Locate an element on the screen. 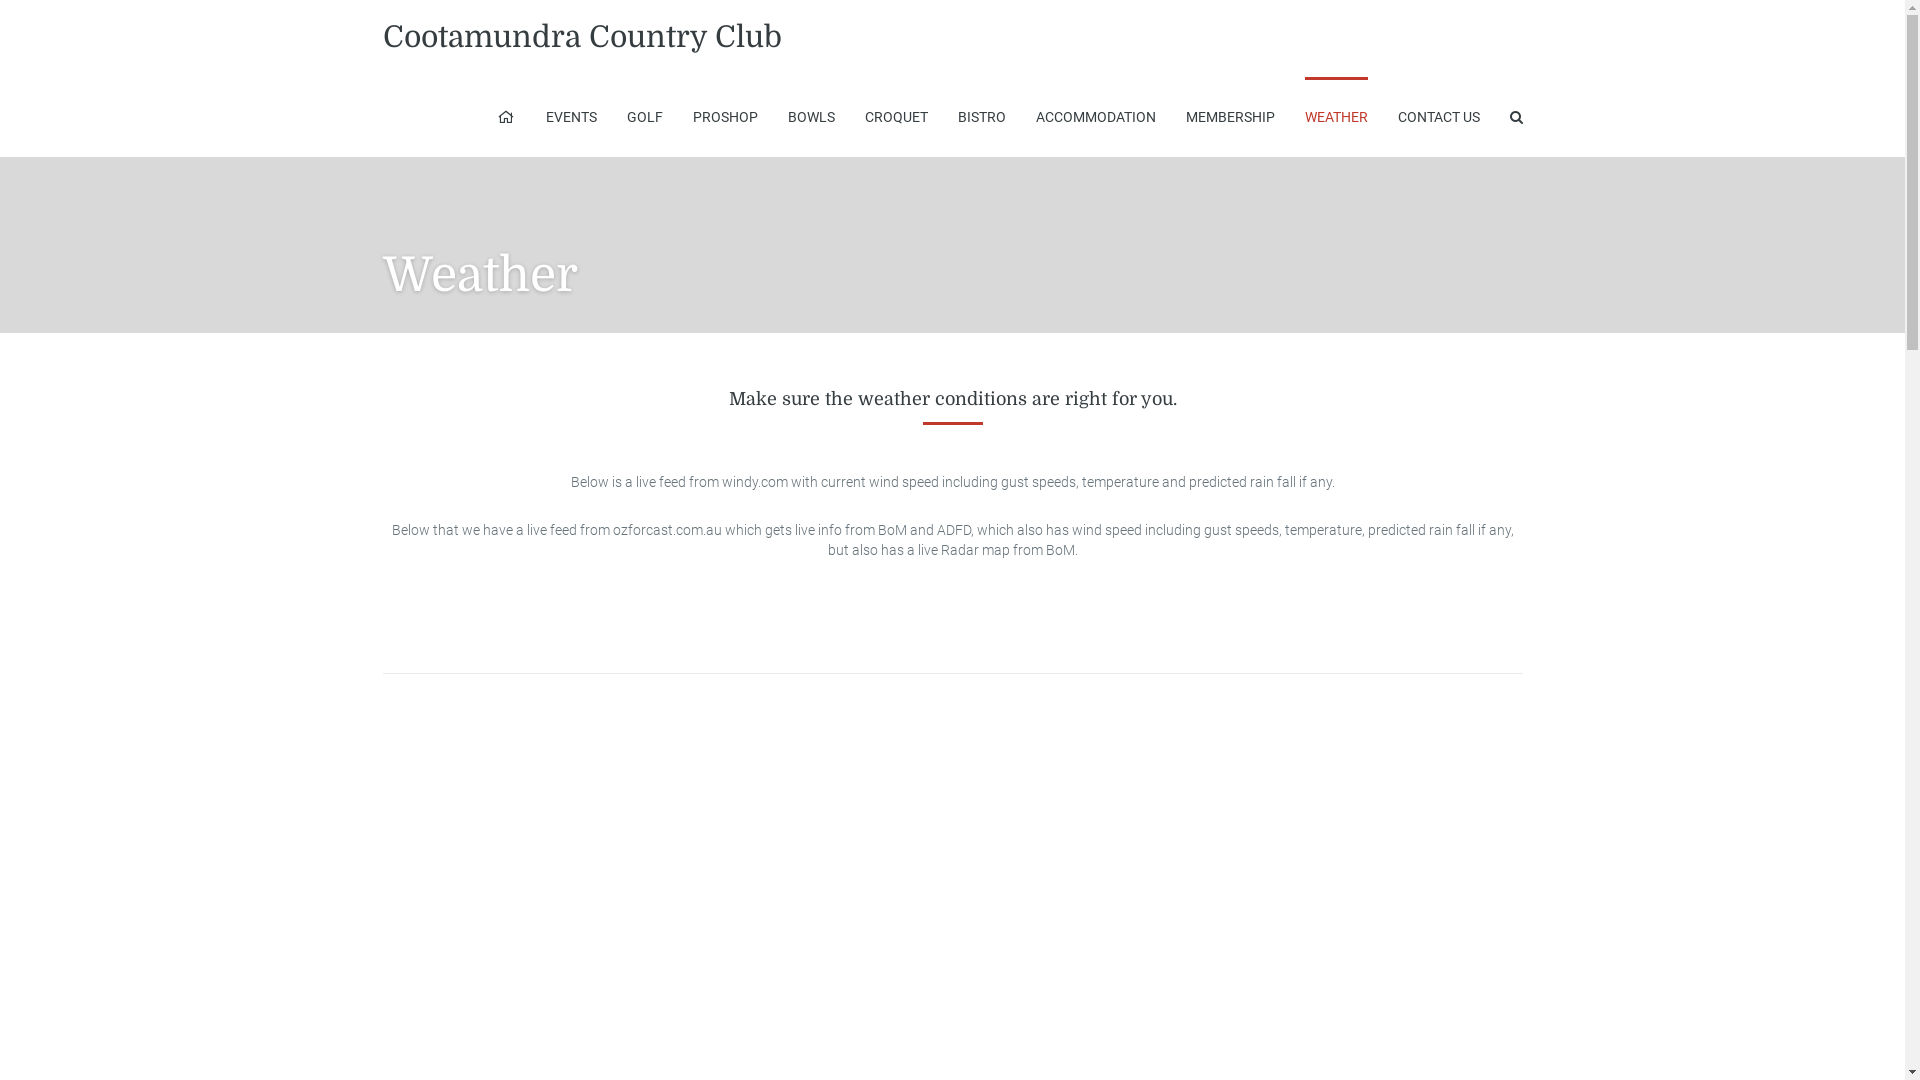 This screenshot has height=1080, width=1920. CONTACT US is located at coordinates (1439, 117).